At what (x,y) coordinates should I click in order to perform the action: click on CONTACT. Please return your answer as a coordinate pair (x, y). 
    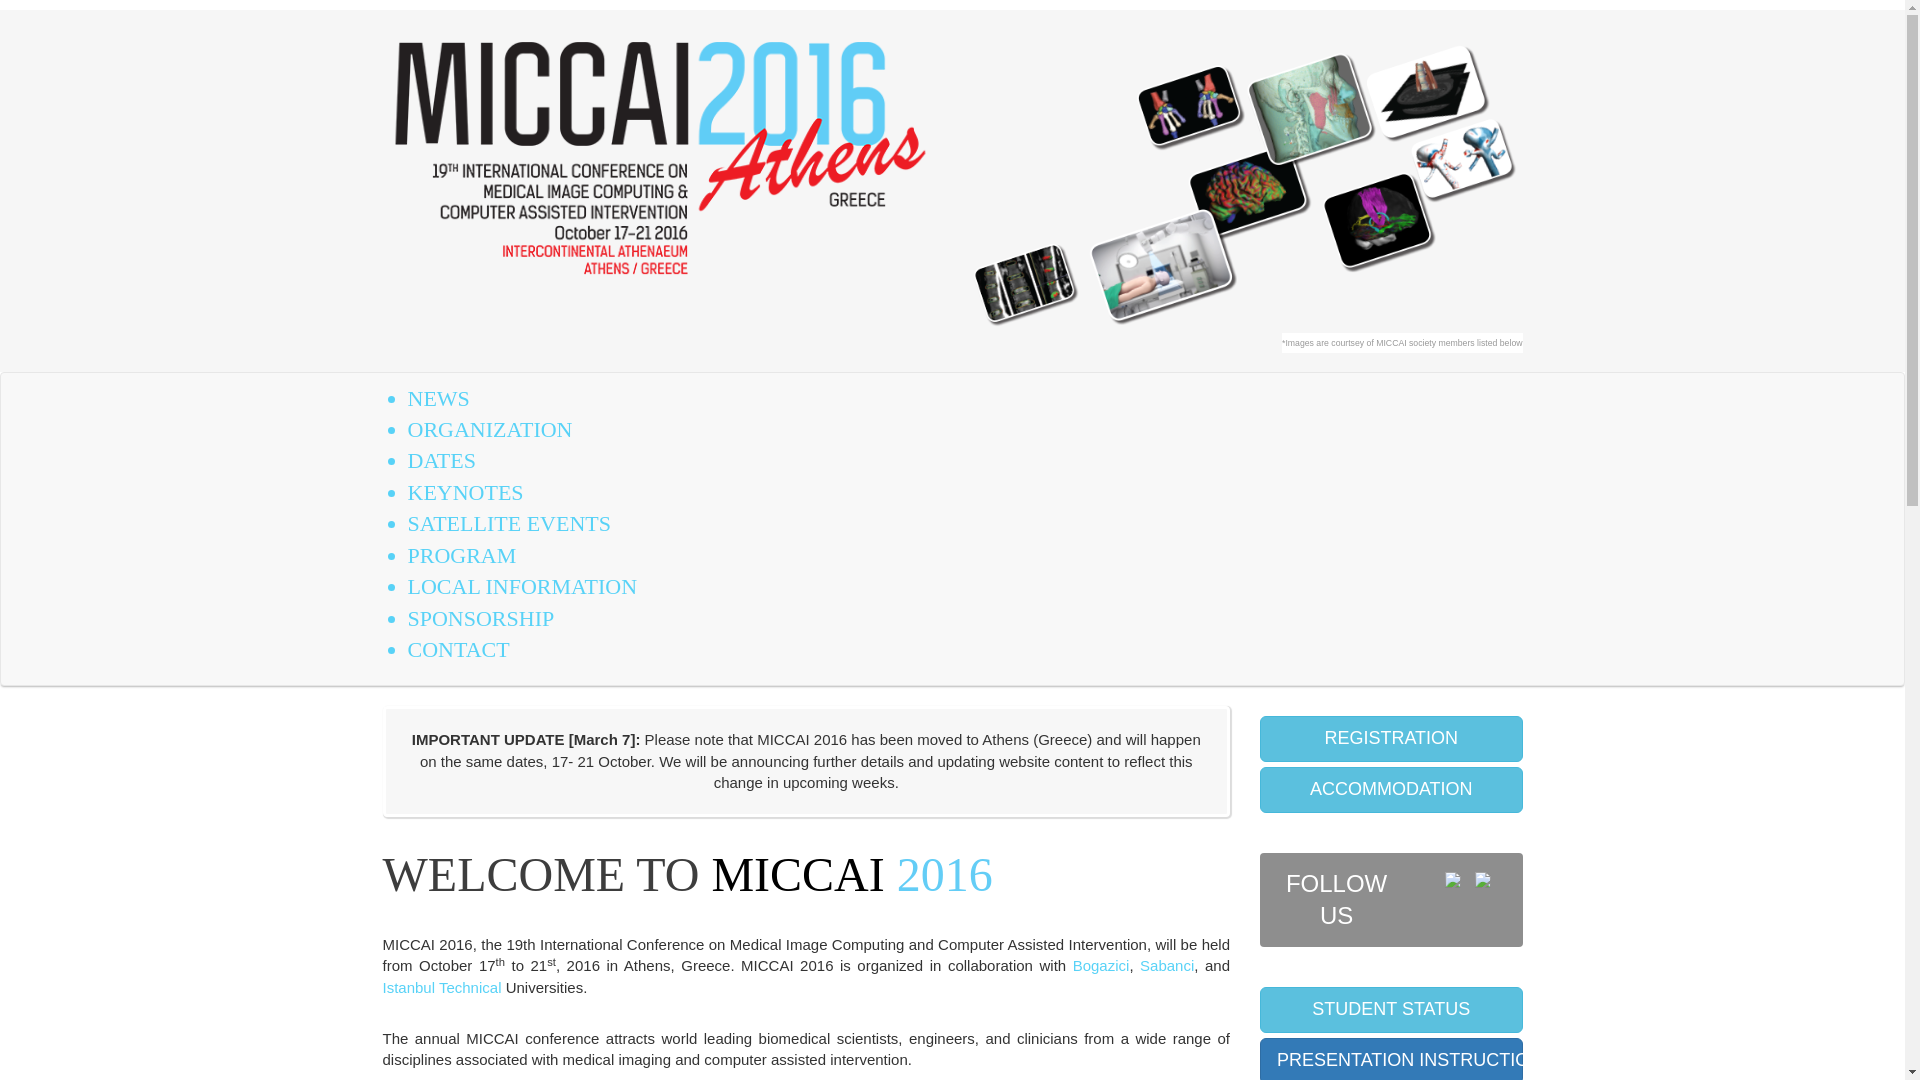
    Looking at the image, I should click on (458, 650).